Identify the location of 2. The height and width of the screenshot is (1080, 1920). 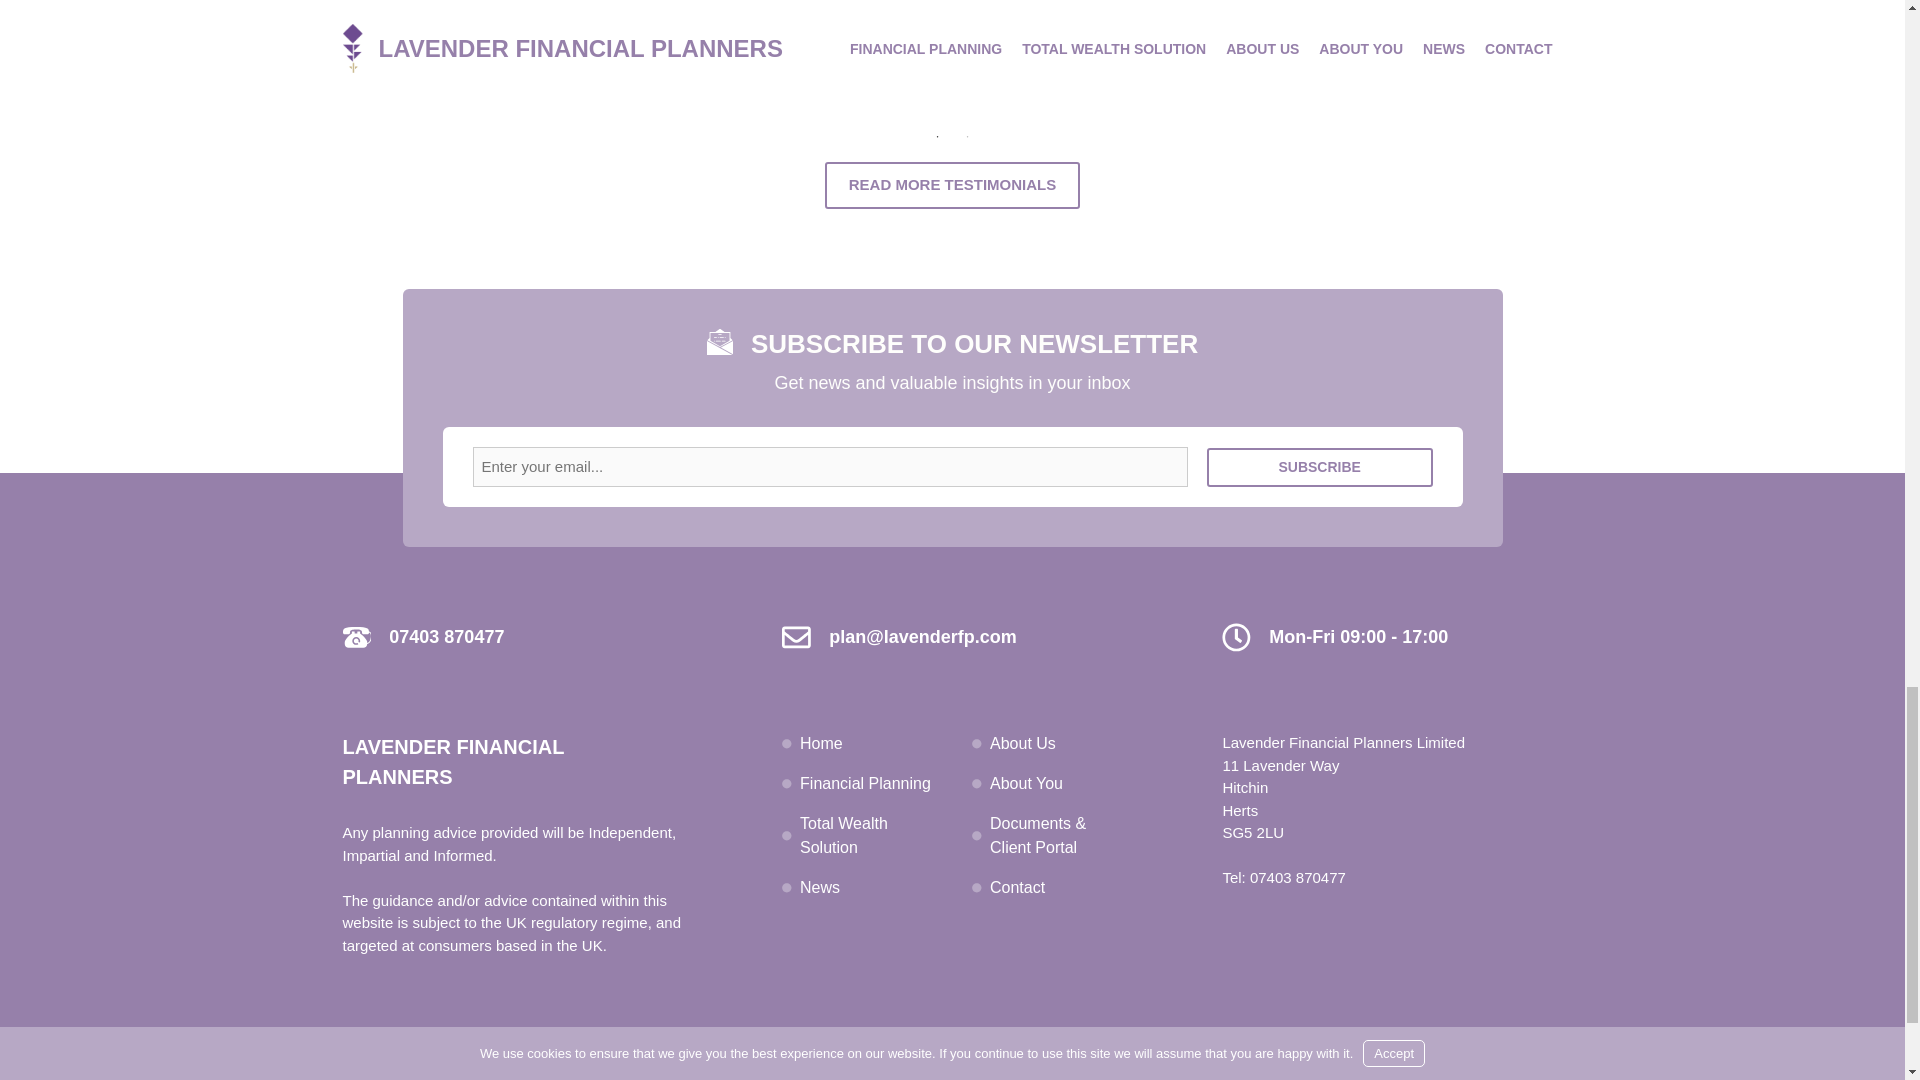
(968, 136).